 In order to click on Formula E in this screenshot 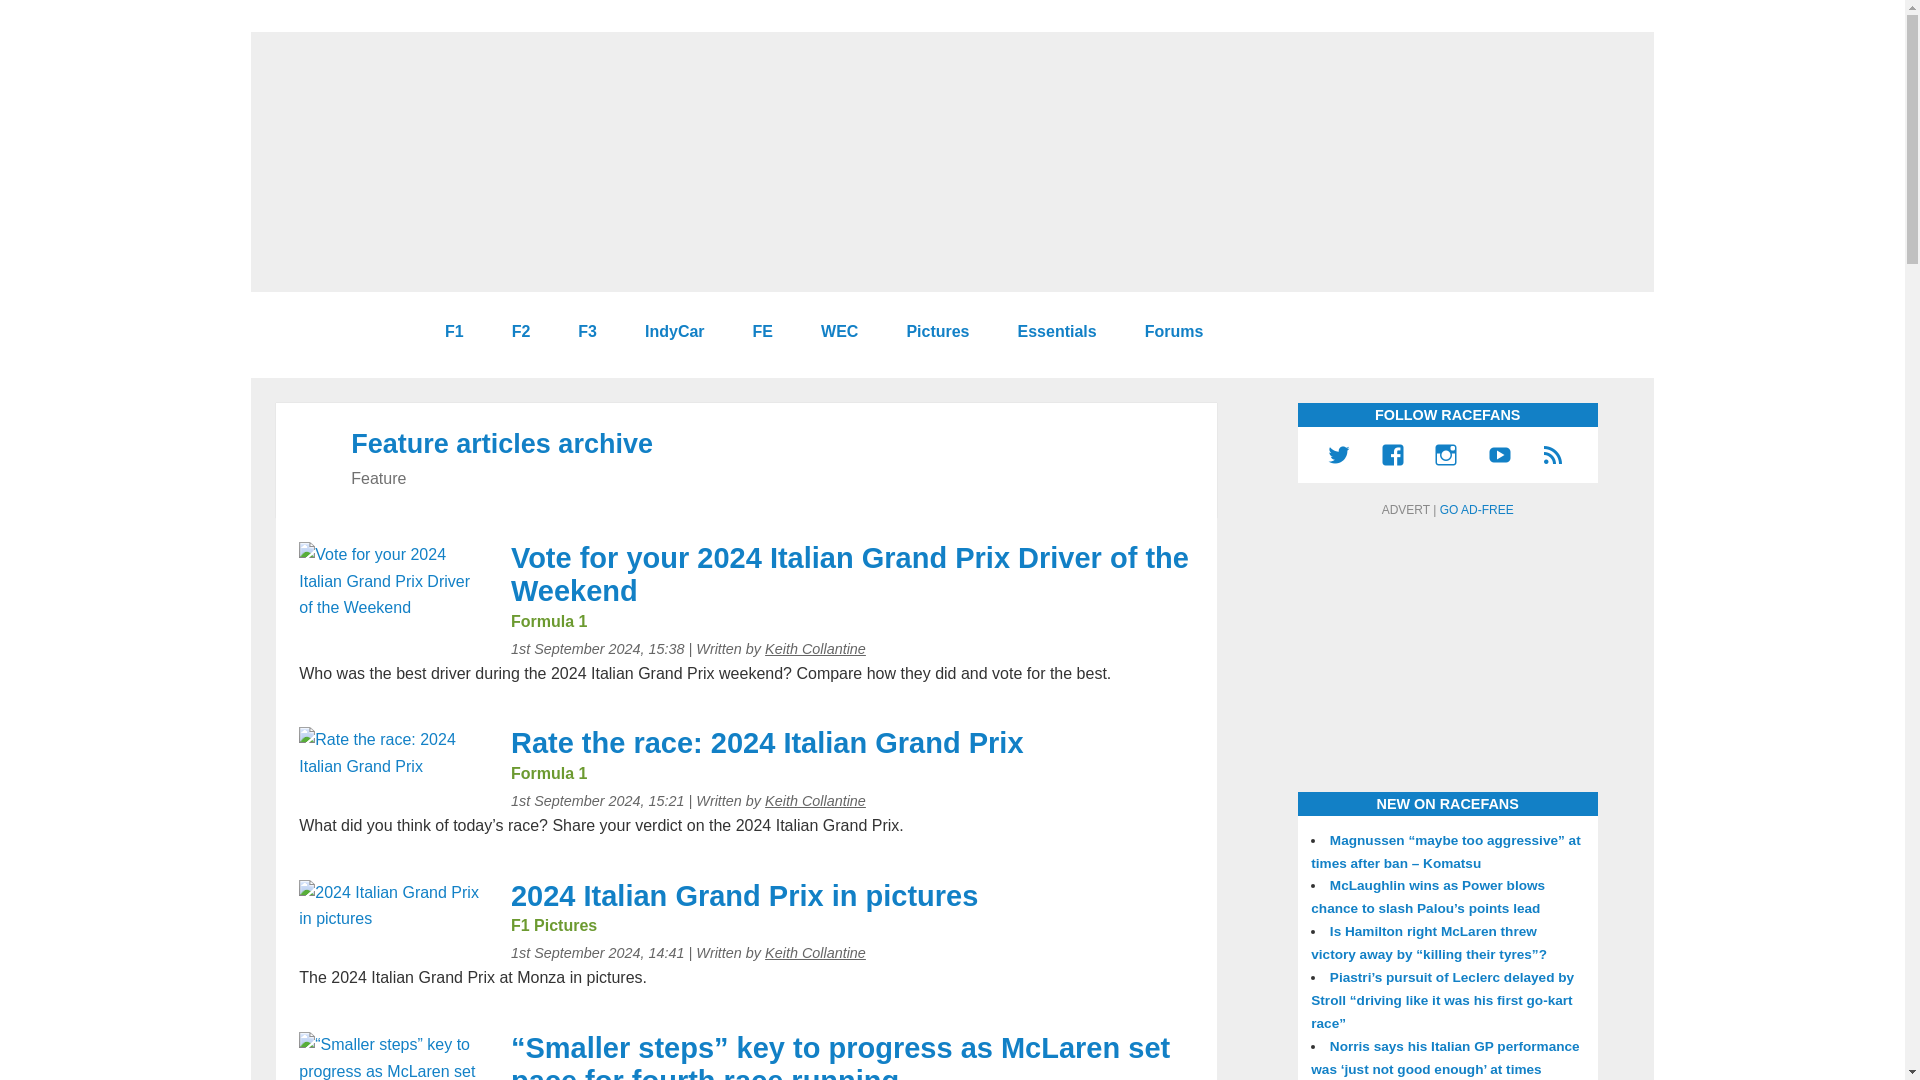, I will do `click(755, 332)`.